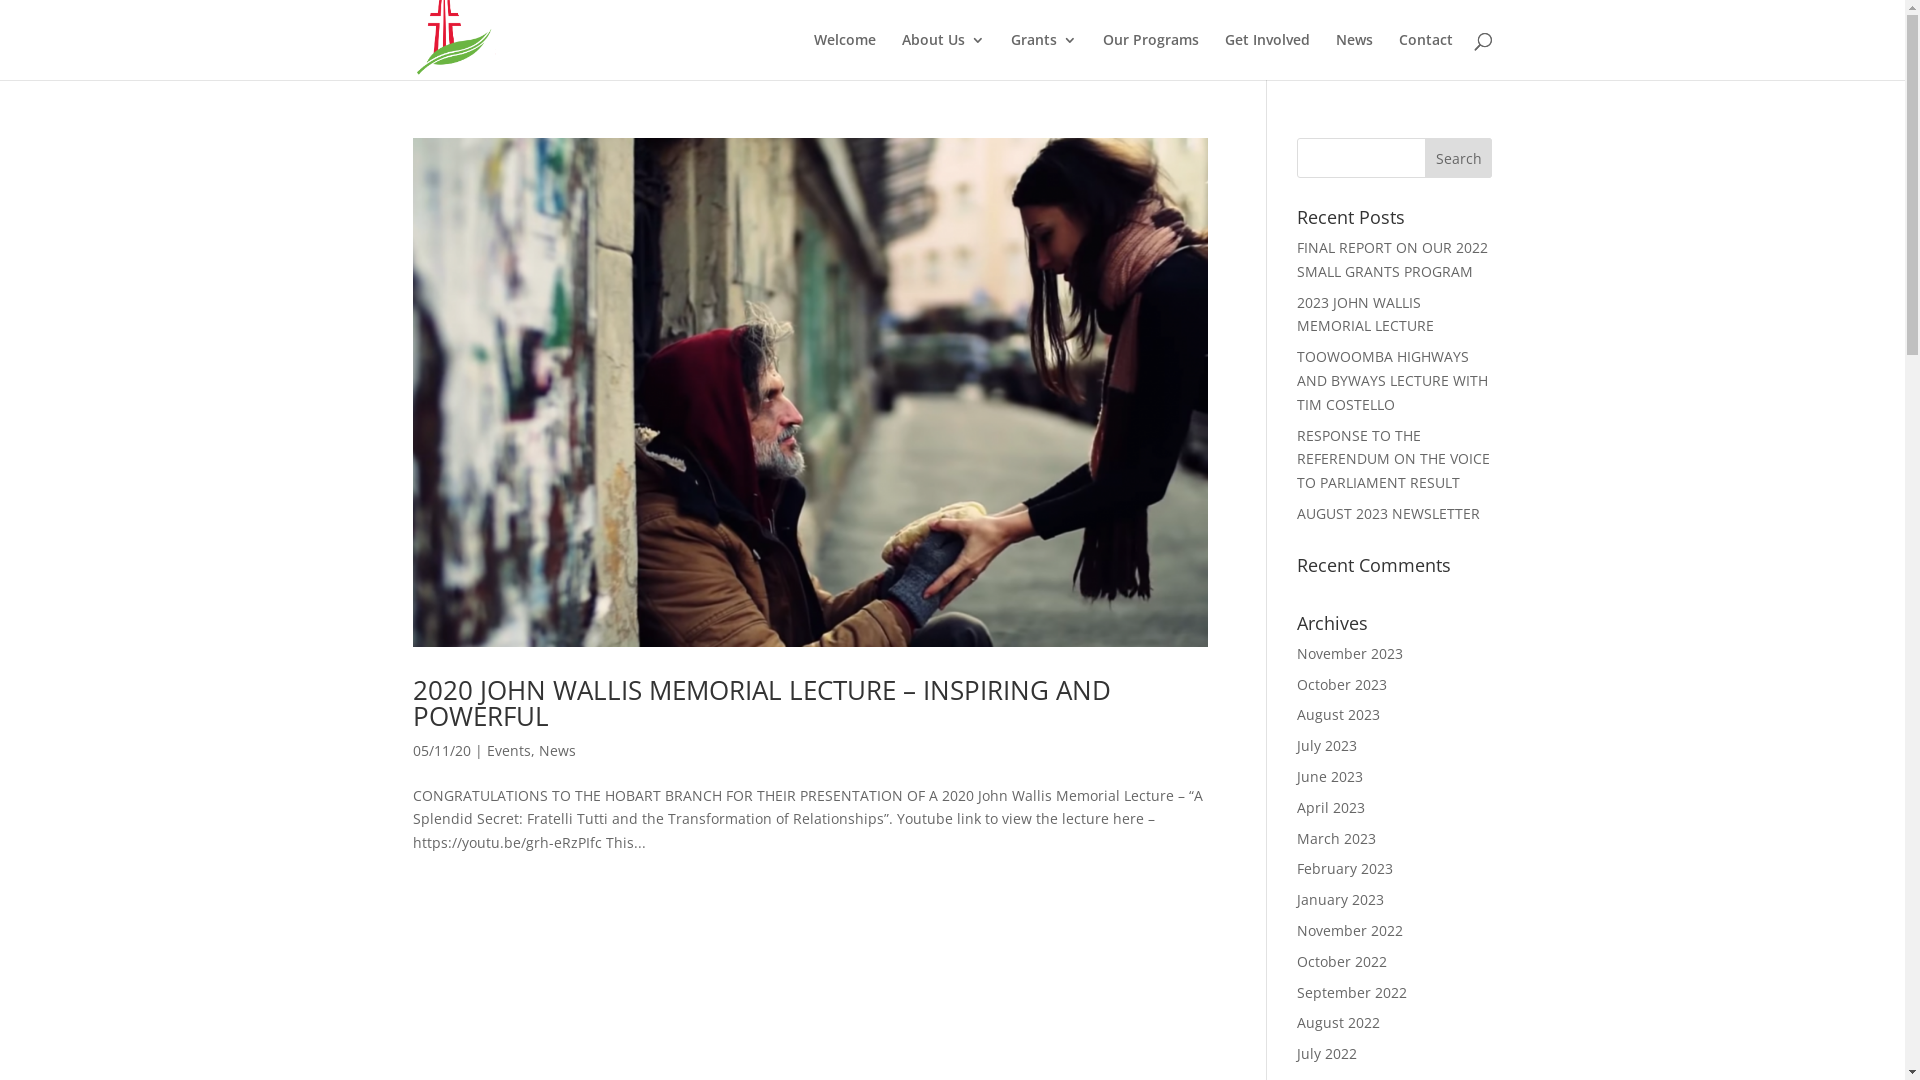 Image resolution: width=1920 pixels, height=1080 pixels. Describe the element at coordinates (1352, 992) in the screenshot. I see `September 2022` at that location.